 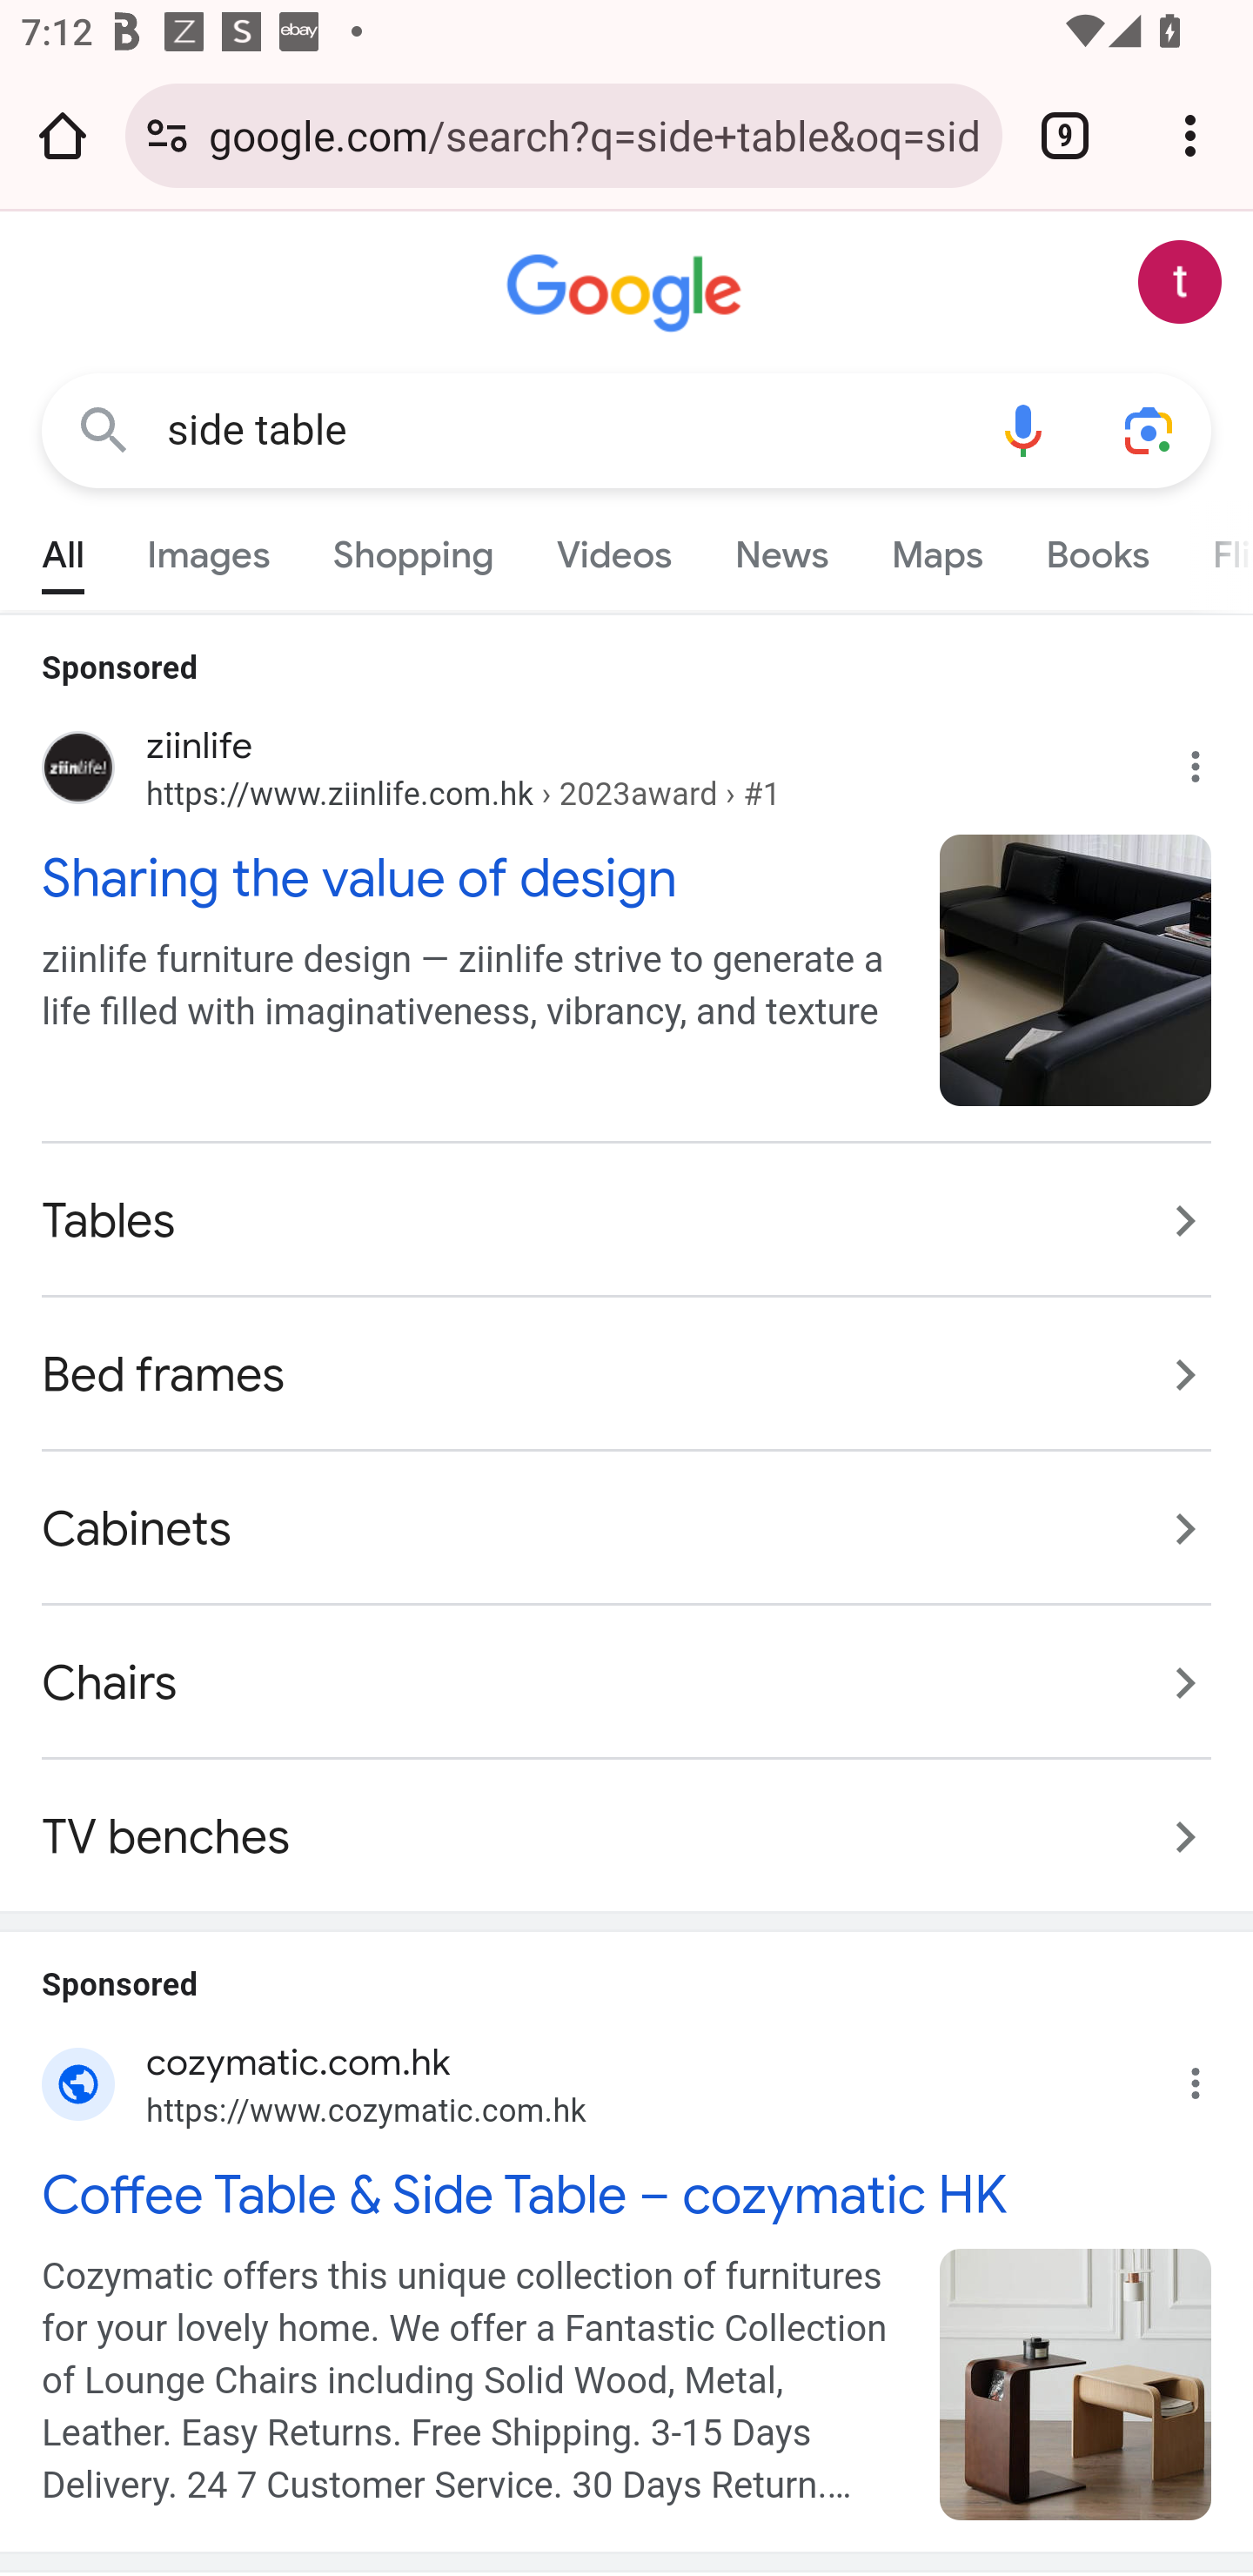 I want to click on Why this ad?, so click(x=1212, y=2075).